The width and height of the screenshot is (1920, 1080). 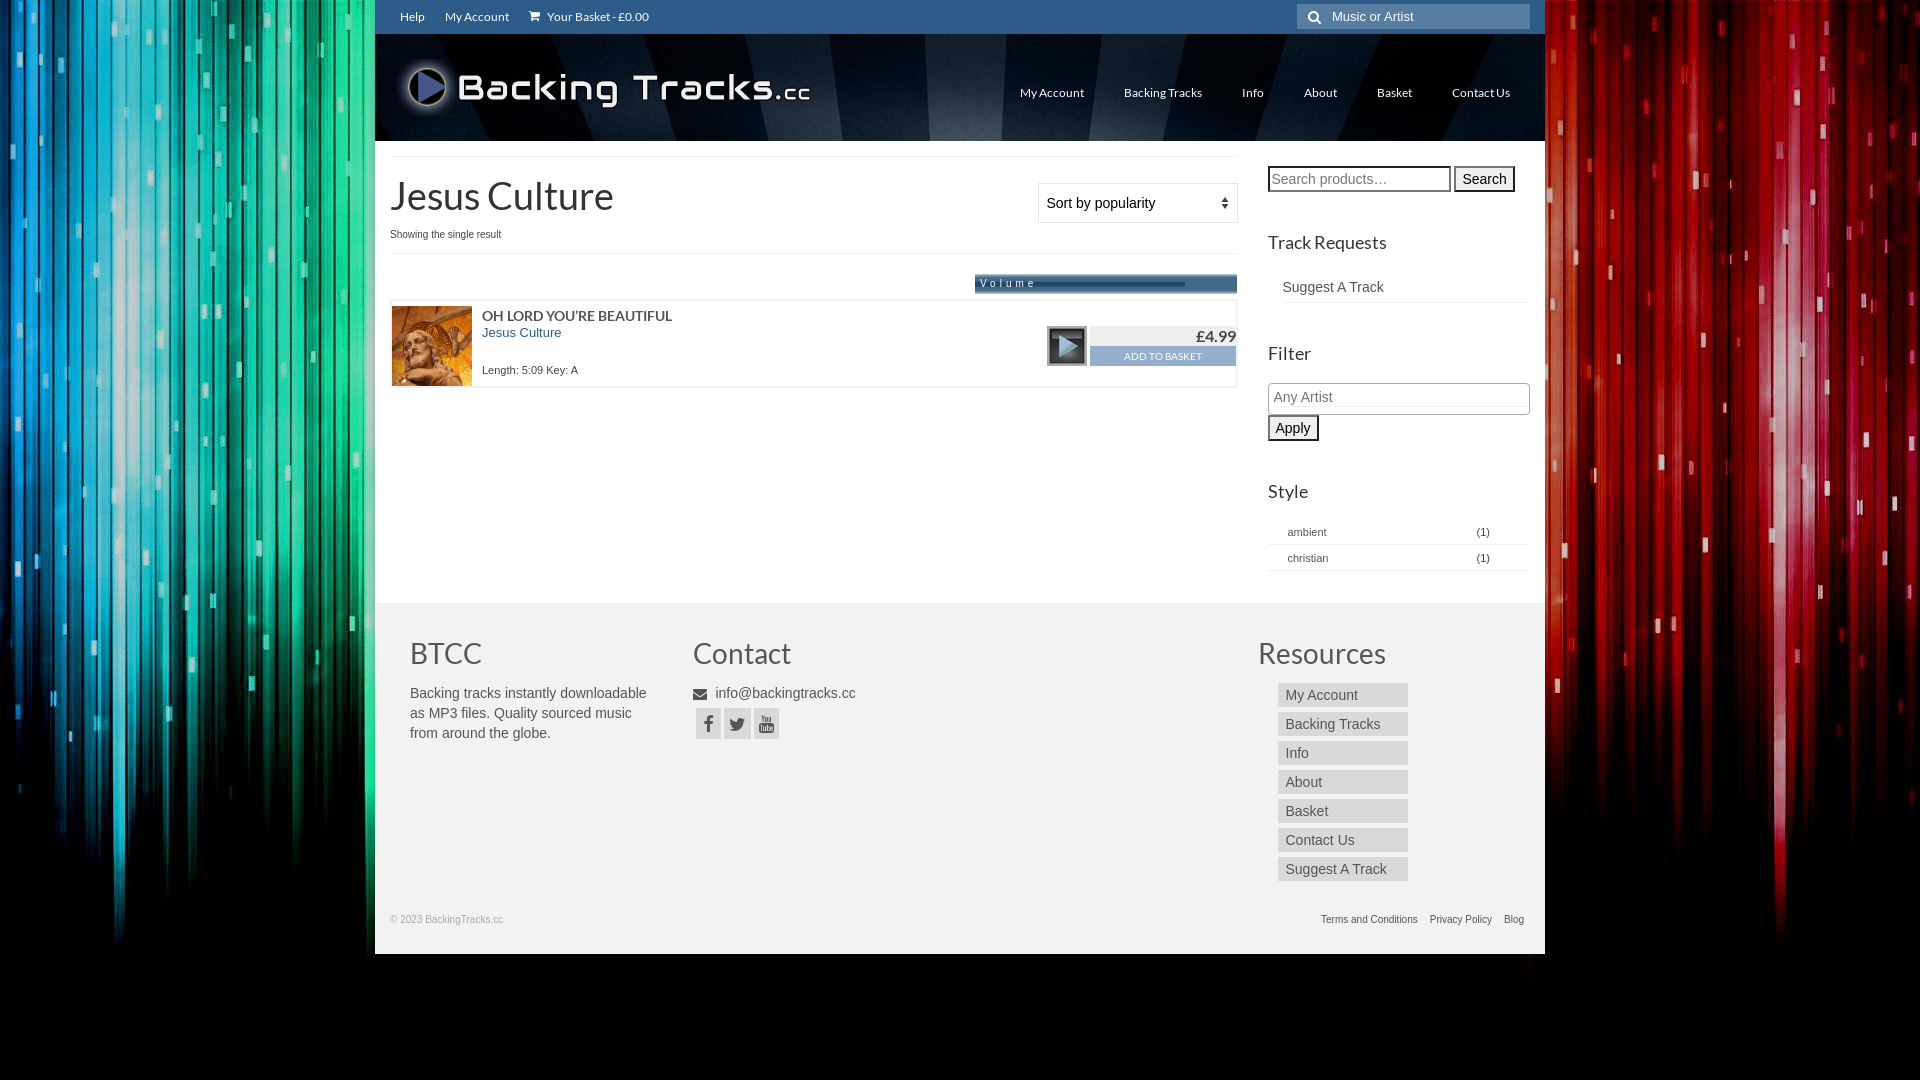 What do you see at coordinates (1481, 93) in the screenshot?
I see `Contact Us` at bounding box center [1481, 93].